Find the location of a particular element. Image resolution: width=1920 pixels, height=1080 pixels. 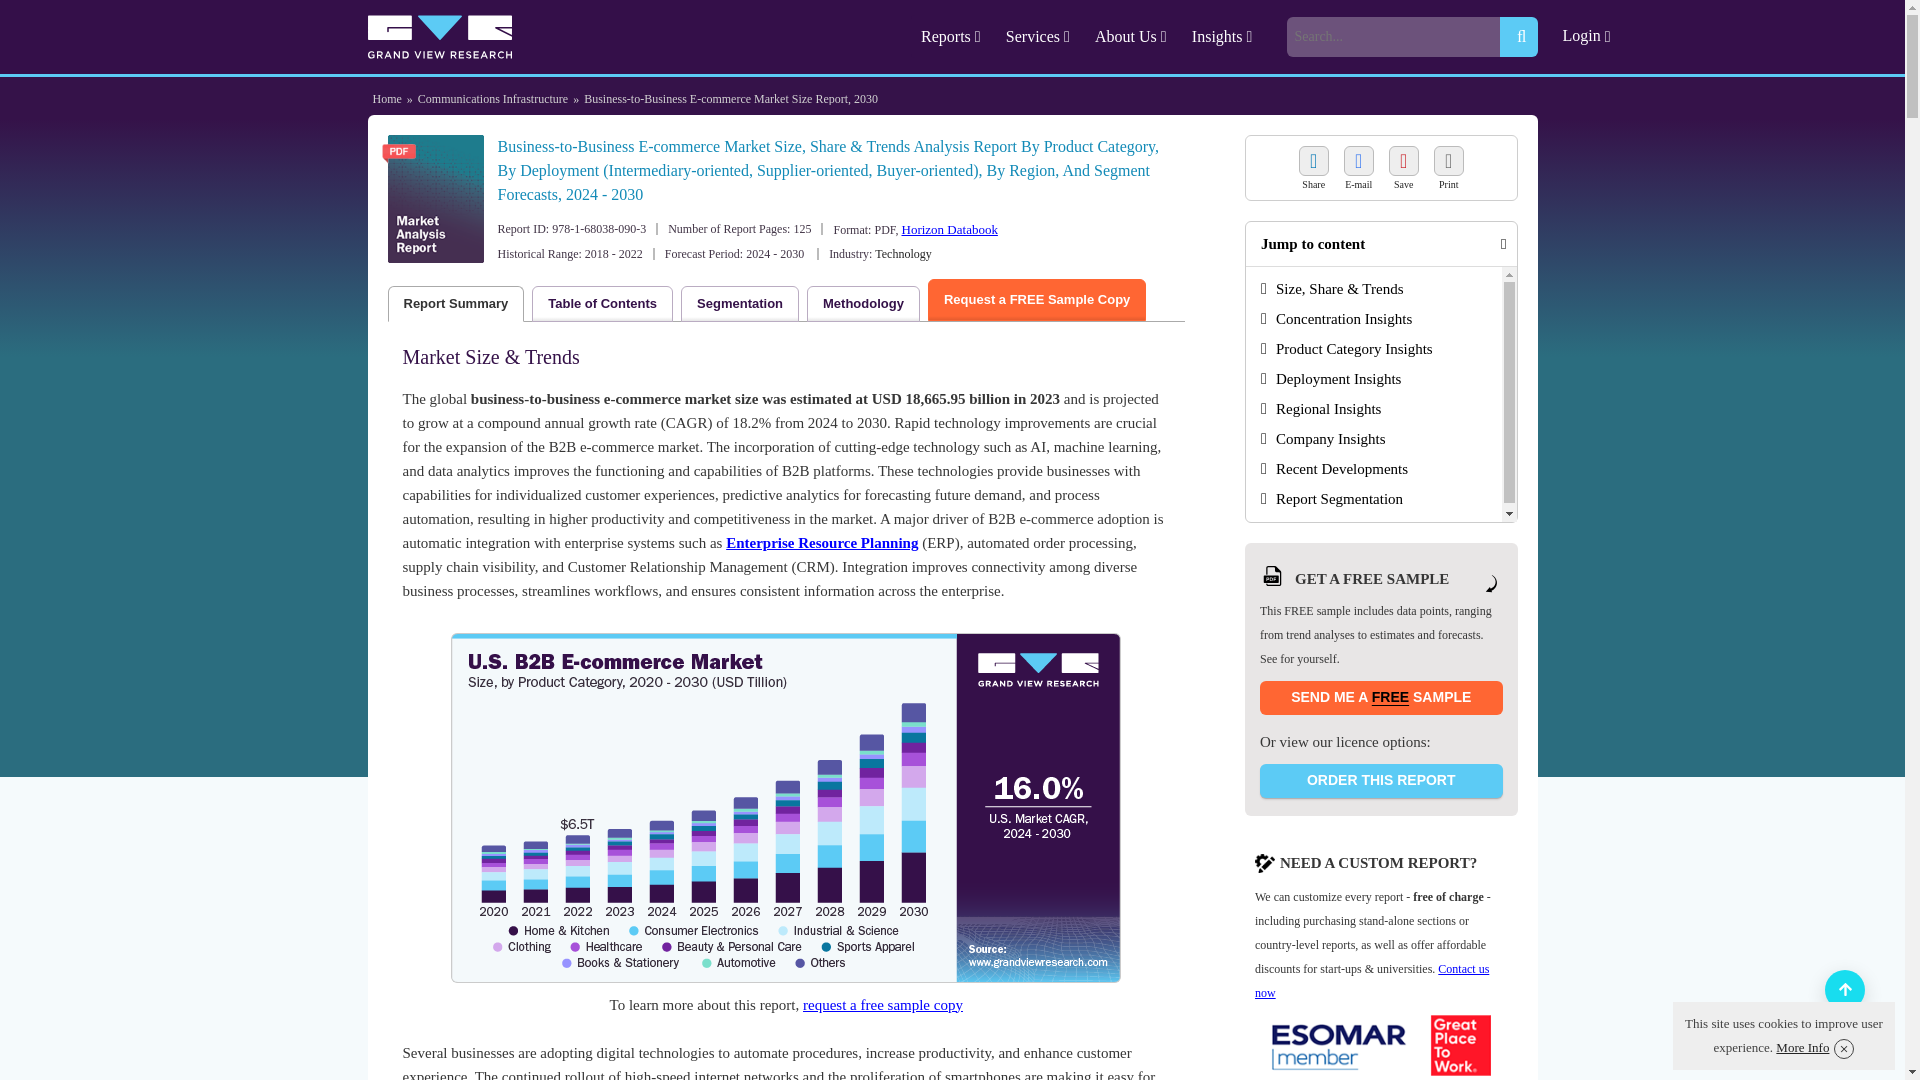

Reports is located at coordinates (953, 36).